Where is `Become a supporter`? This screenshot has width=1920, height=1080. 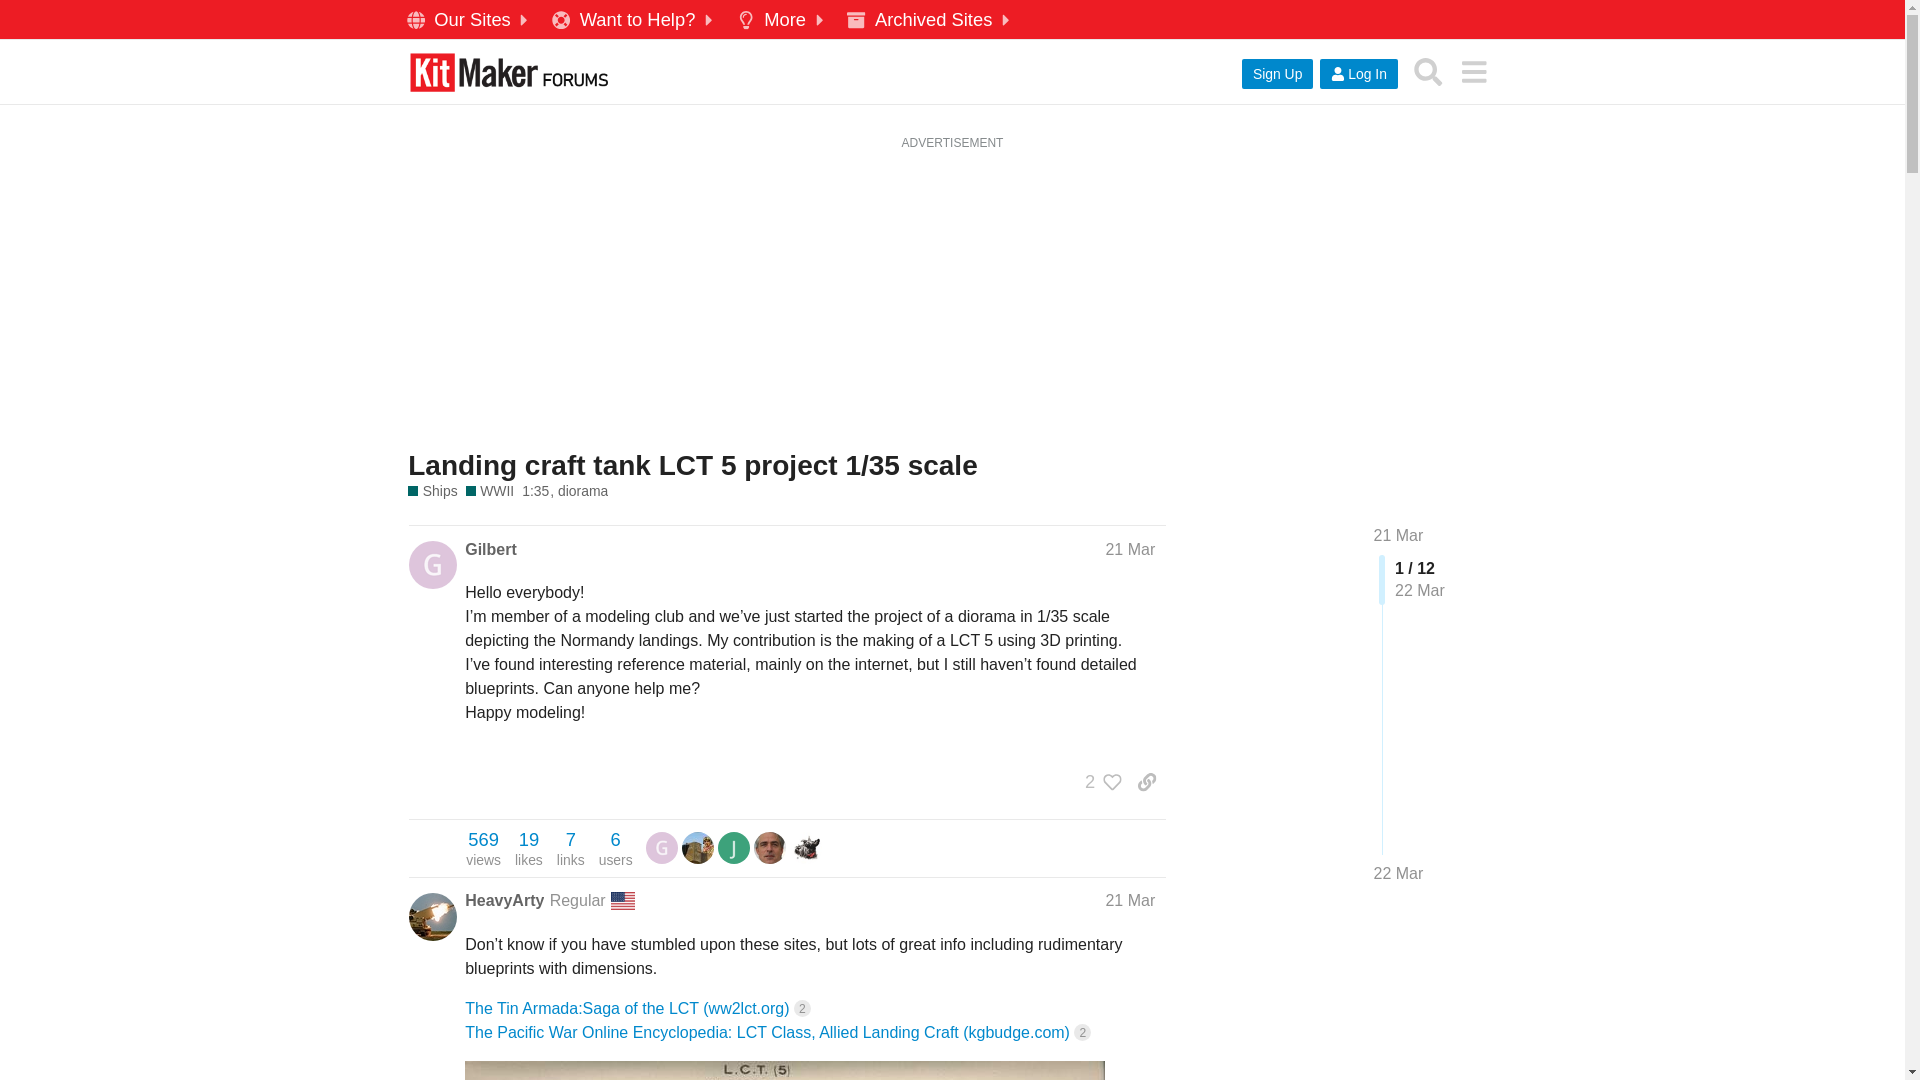
Become a supporter is located at coordinates (635, 20).